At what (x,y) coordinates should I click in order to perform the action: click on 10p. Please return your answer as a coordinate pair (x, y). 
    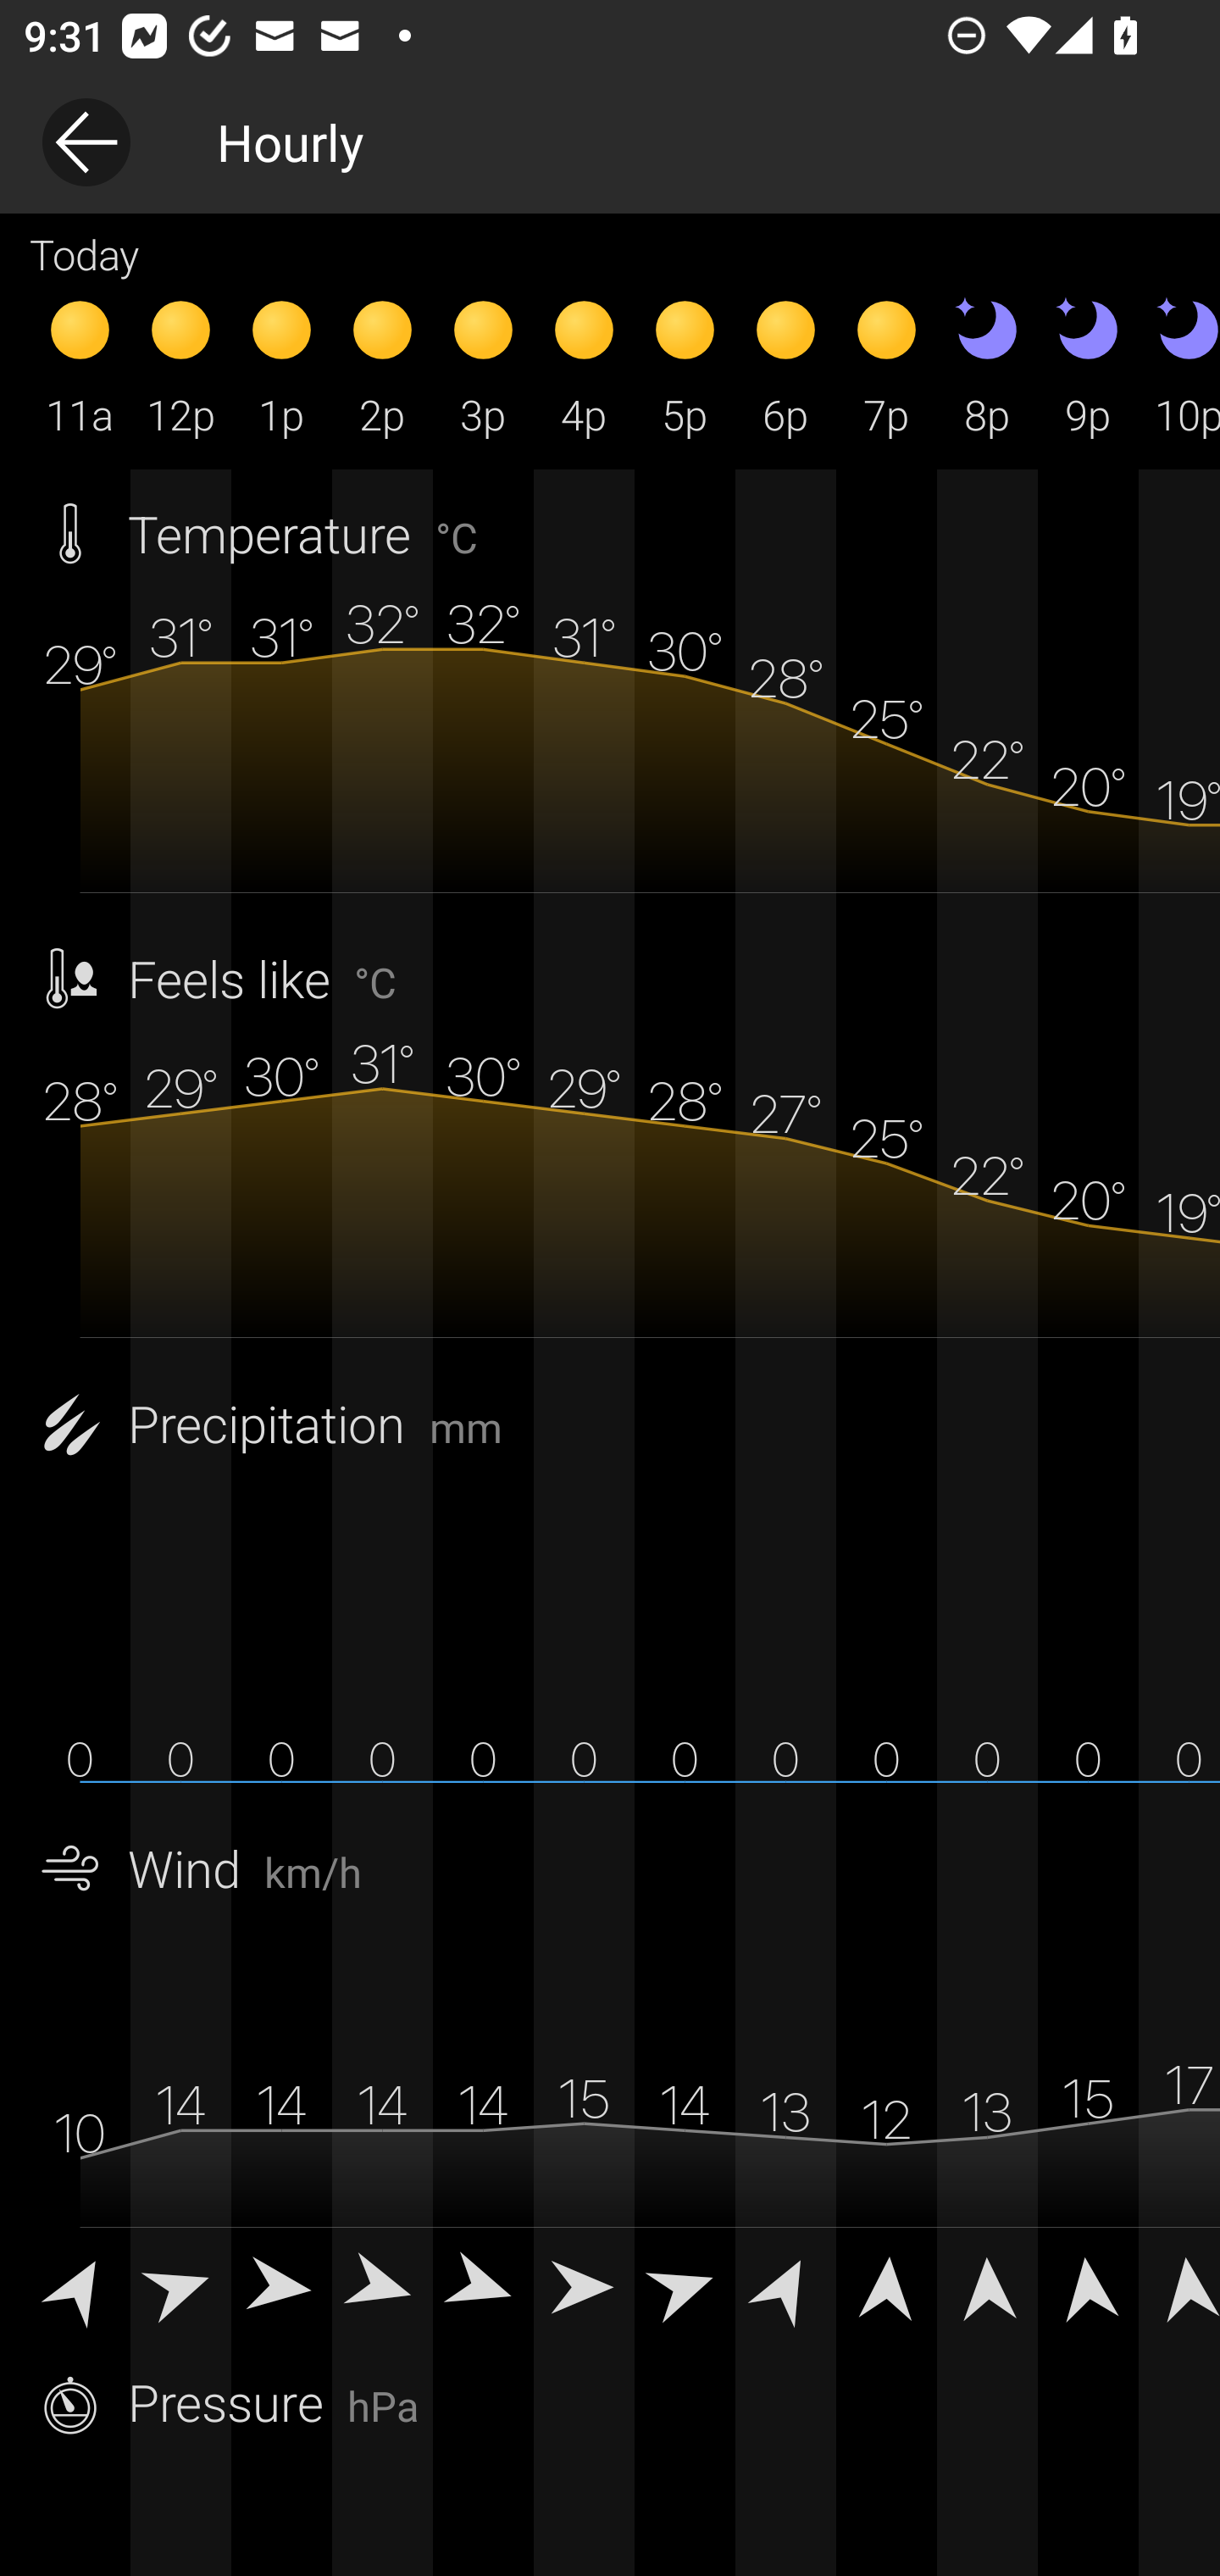
    Looking at the image, I should click on (1179, 365).